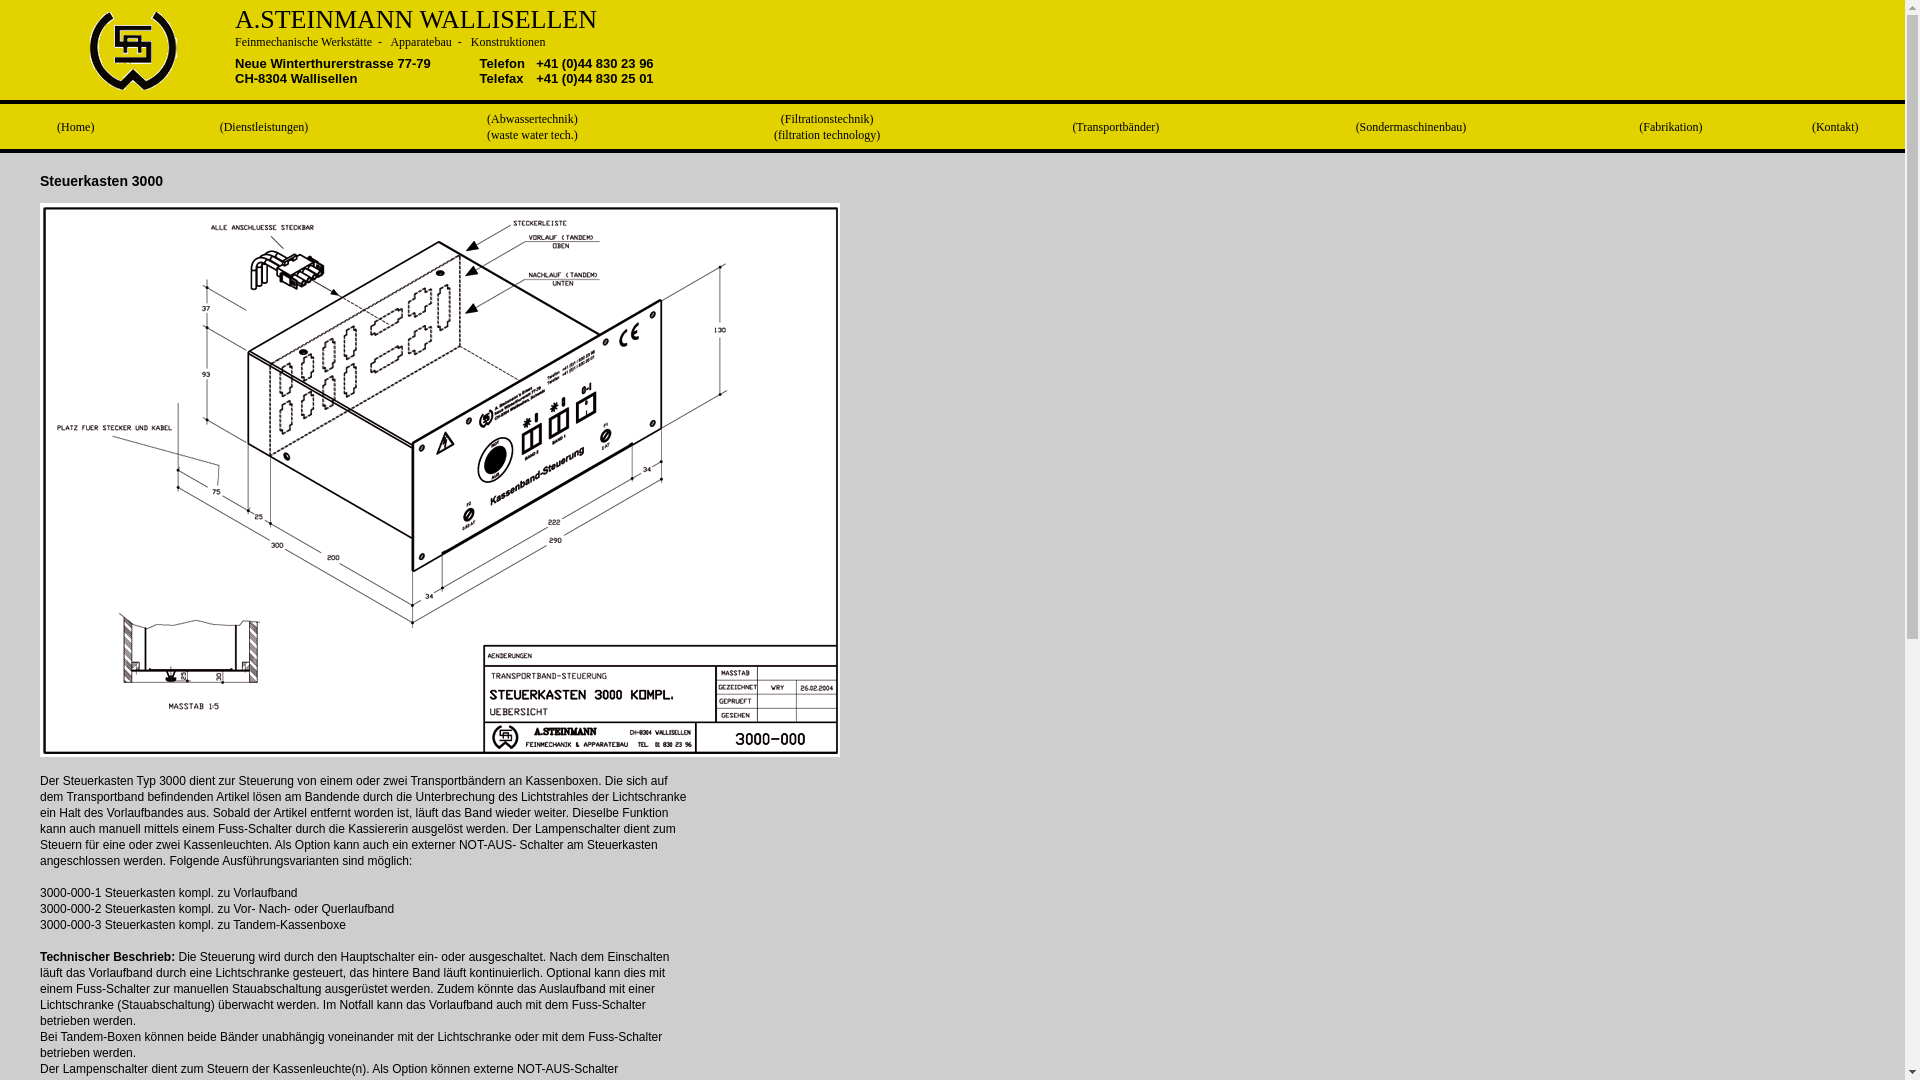  I want to click on (Abwassertechnik), so click(532, 119).